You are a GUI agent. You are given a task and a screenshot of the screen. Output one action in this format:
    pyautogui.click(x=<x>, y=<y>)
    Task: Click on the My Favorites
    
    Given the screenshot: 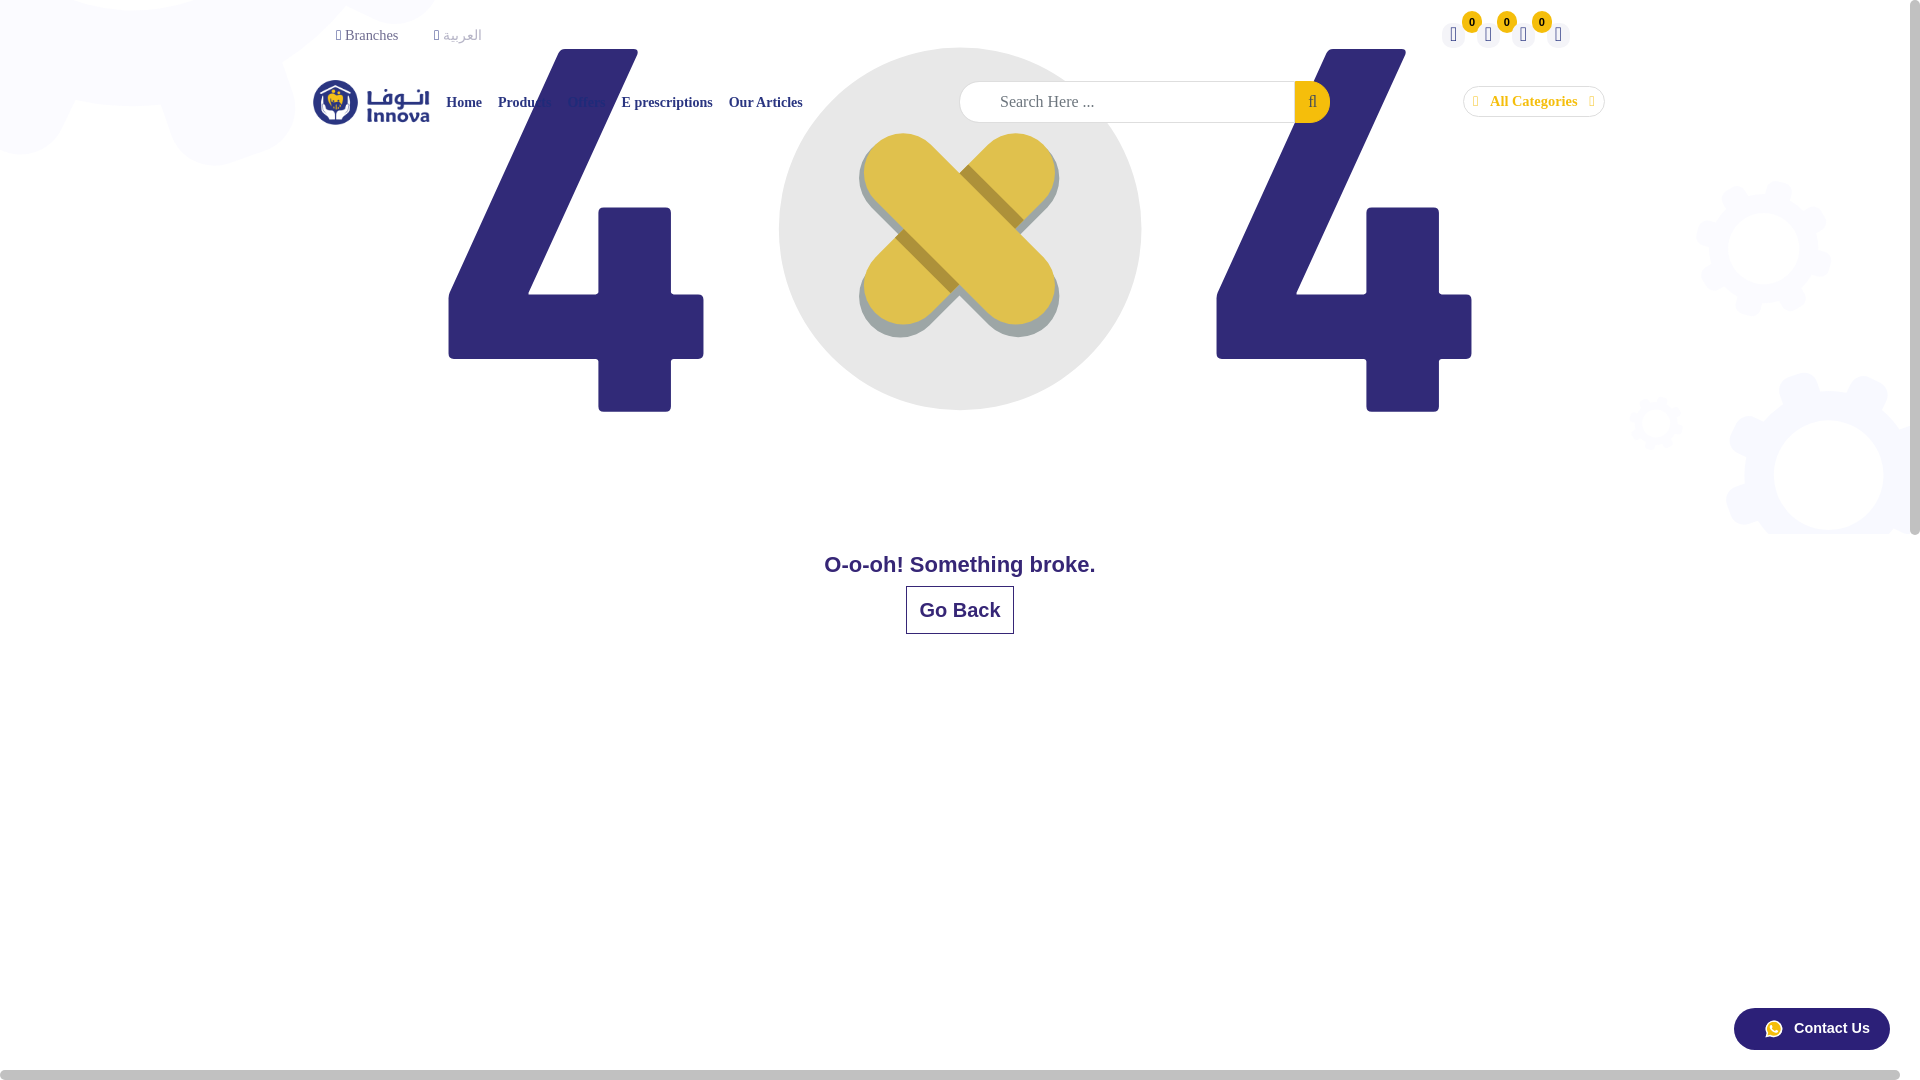 What is the action you would take?
    pyautogui.click(x=1453, y=35)
    